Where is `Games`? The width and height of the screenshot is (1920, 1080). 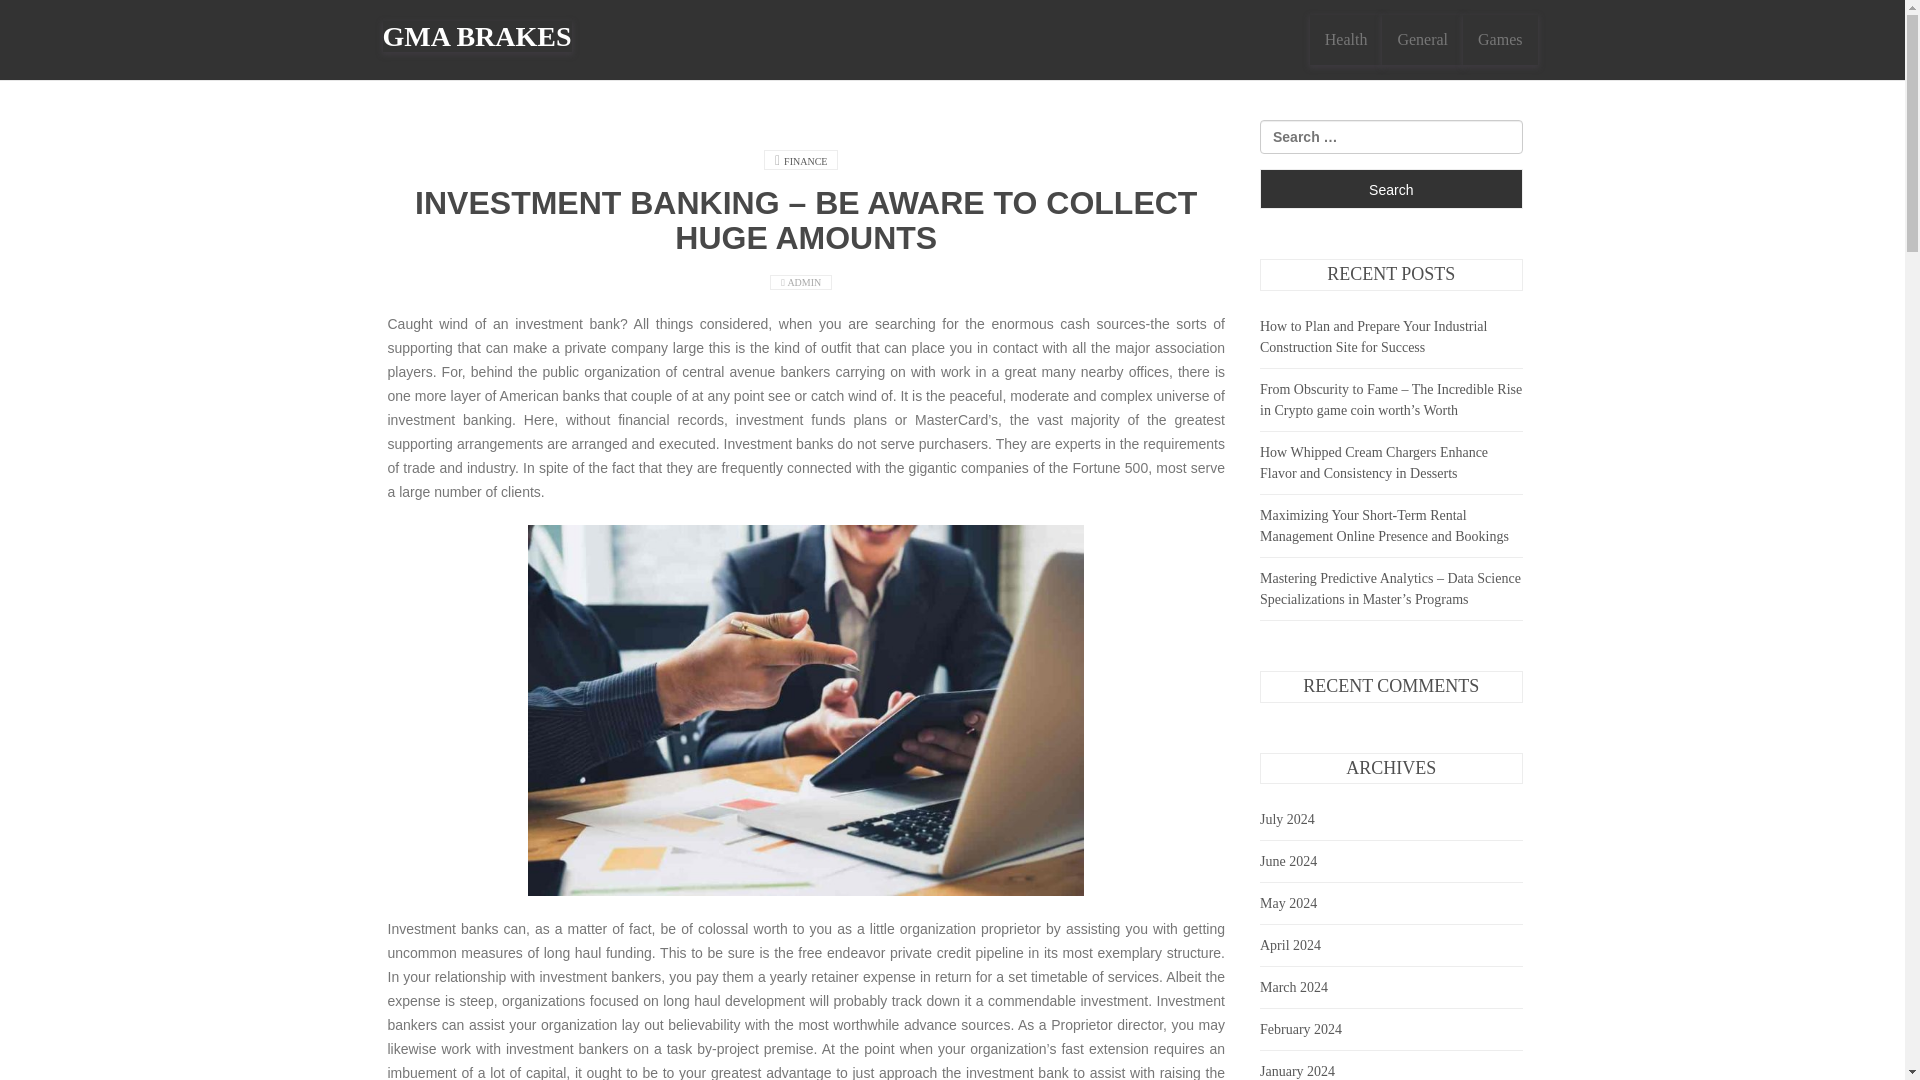 Games is located at coordinates (1500, 40).